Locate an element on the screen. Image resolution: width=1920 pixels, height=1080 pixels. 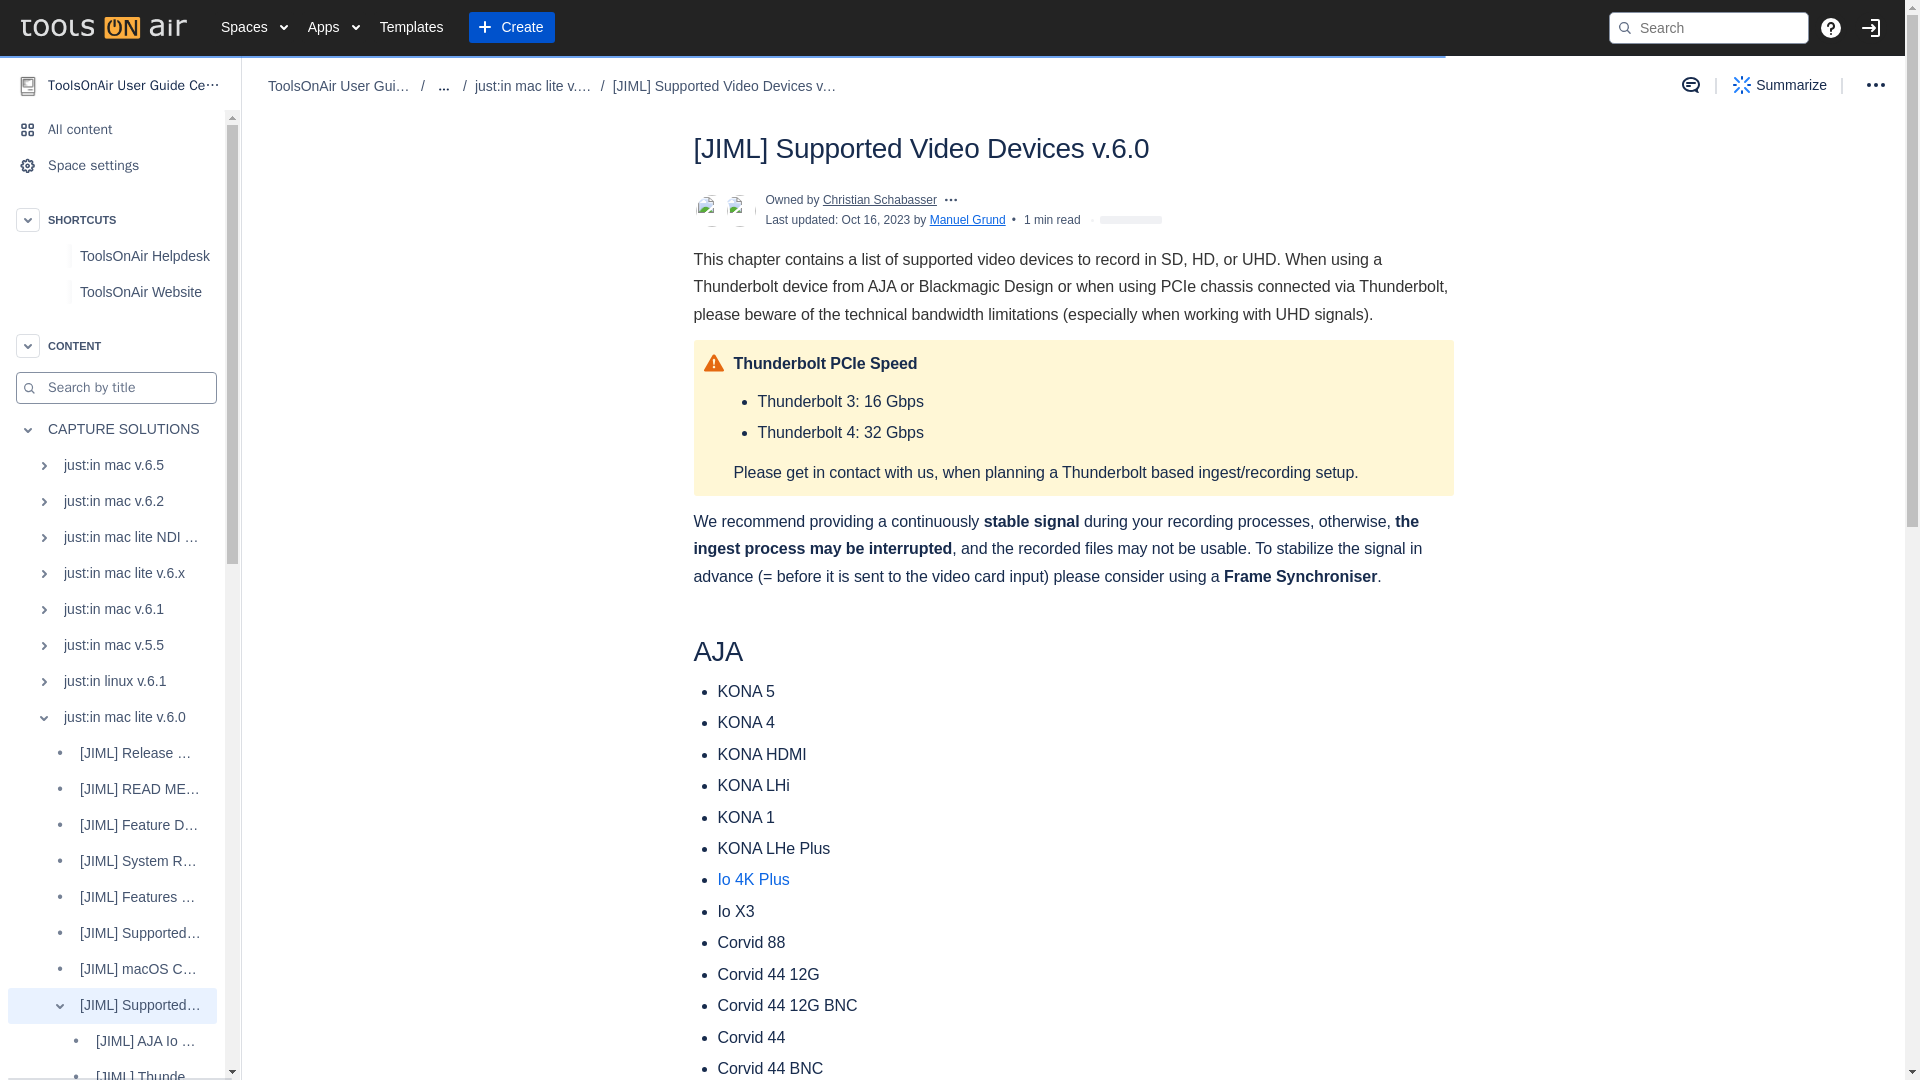
SHORTCUTS is located at coordinates (112, 219).